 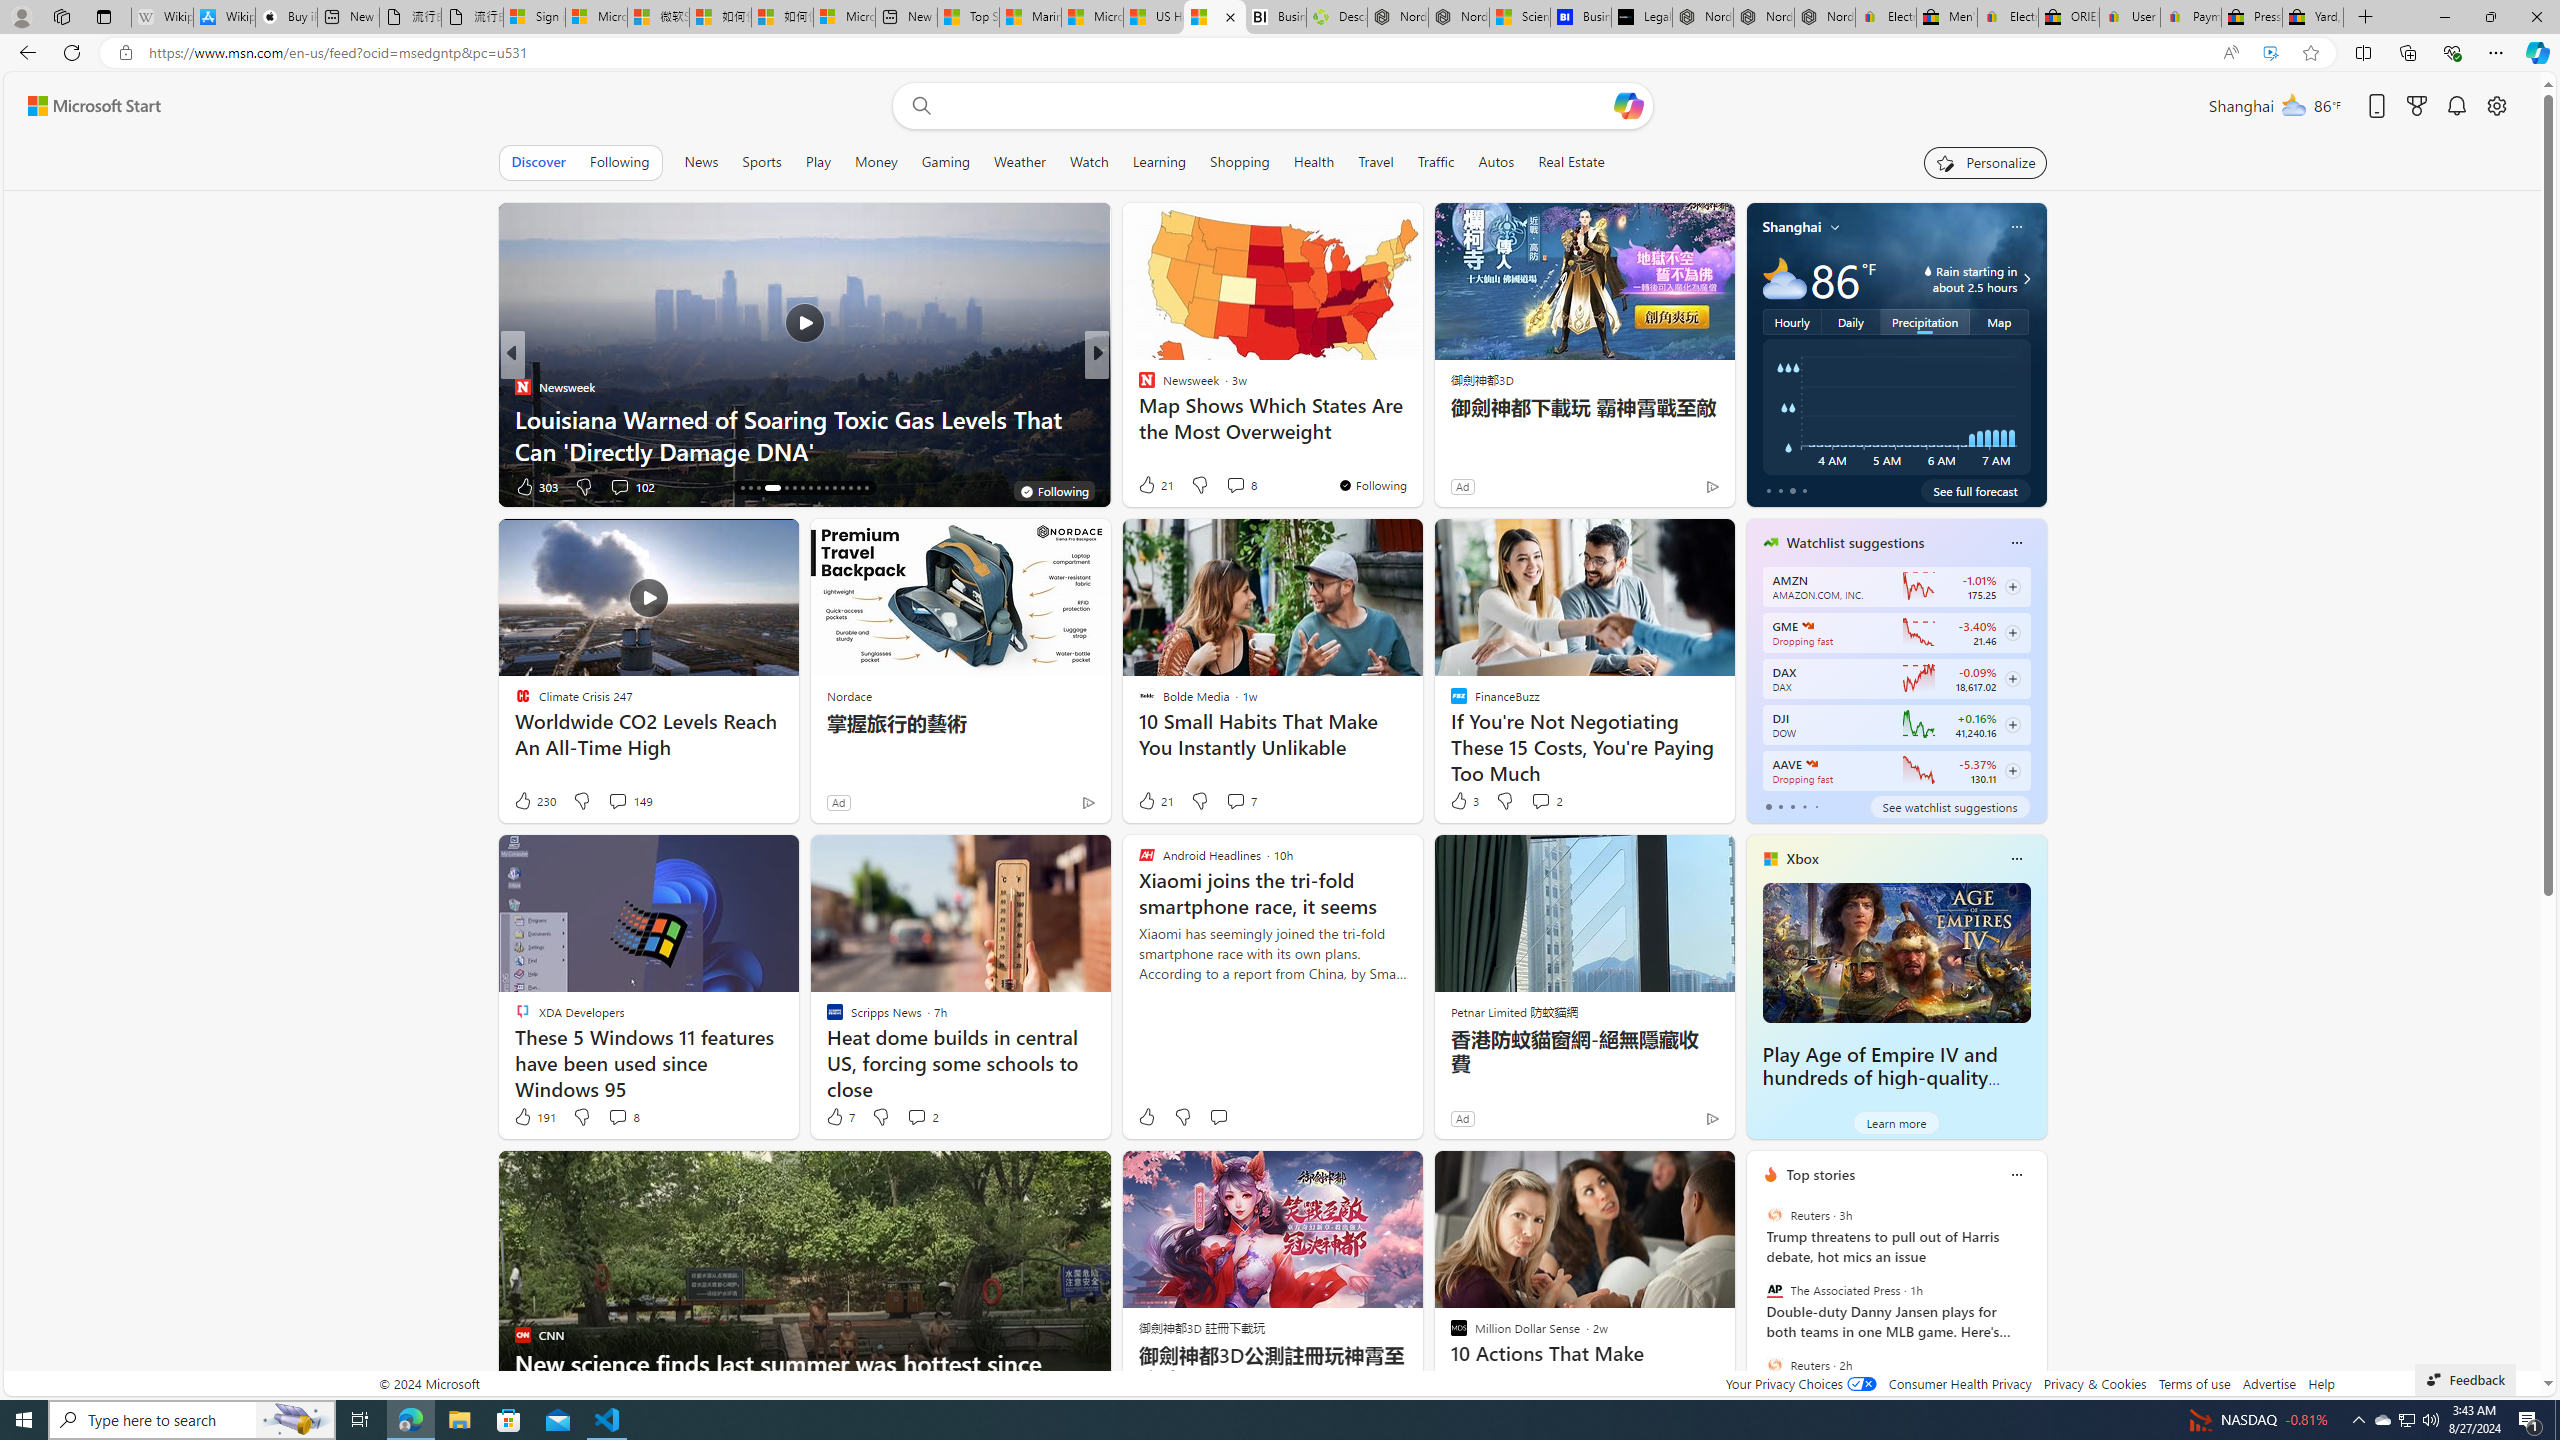 I want to click on You're following The Weather Channel, so click(x=1669, y=490).